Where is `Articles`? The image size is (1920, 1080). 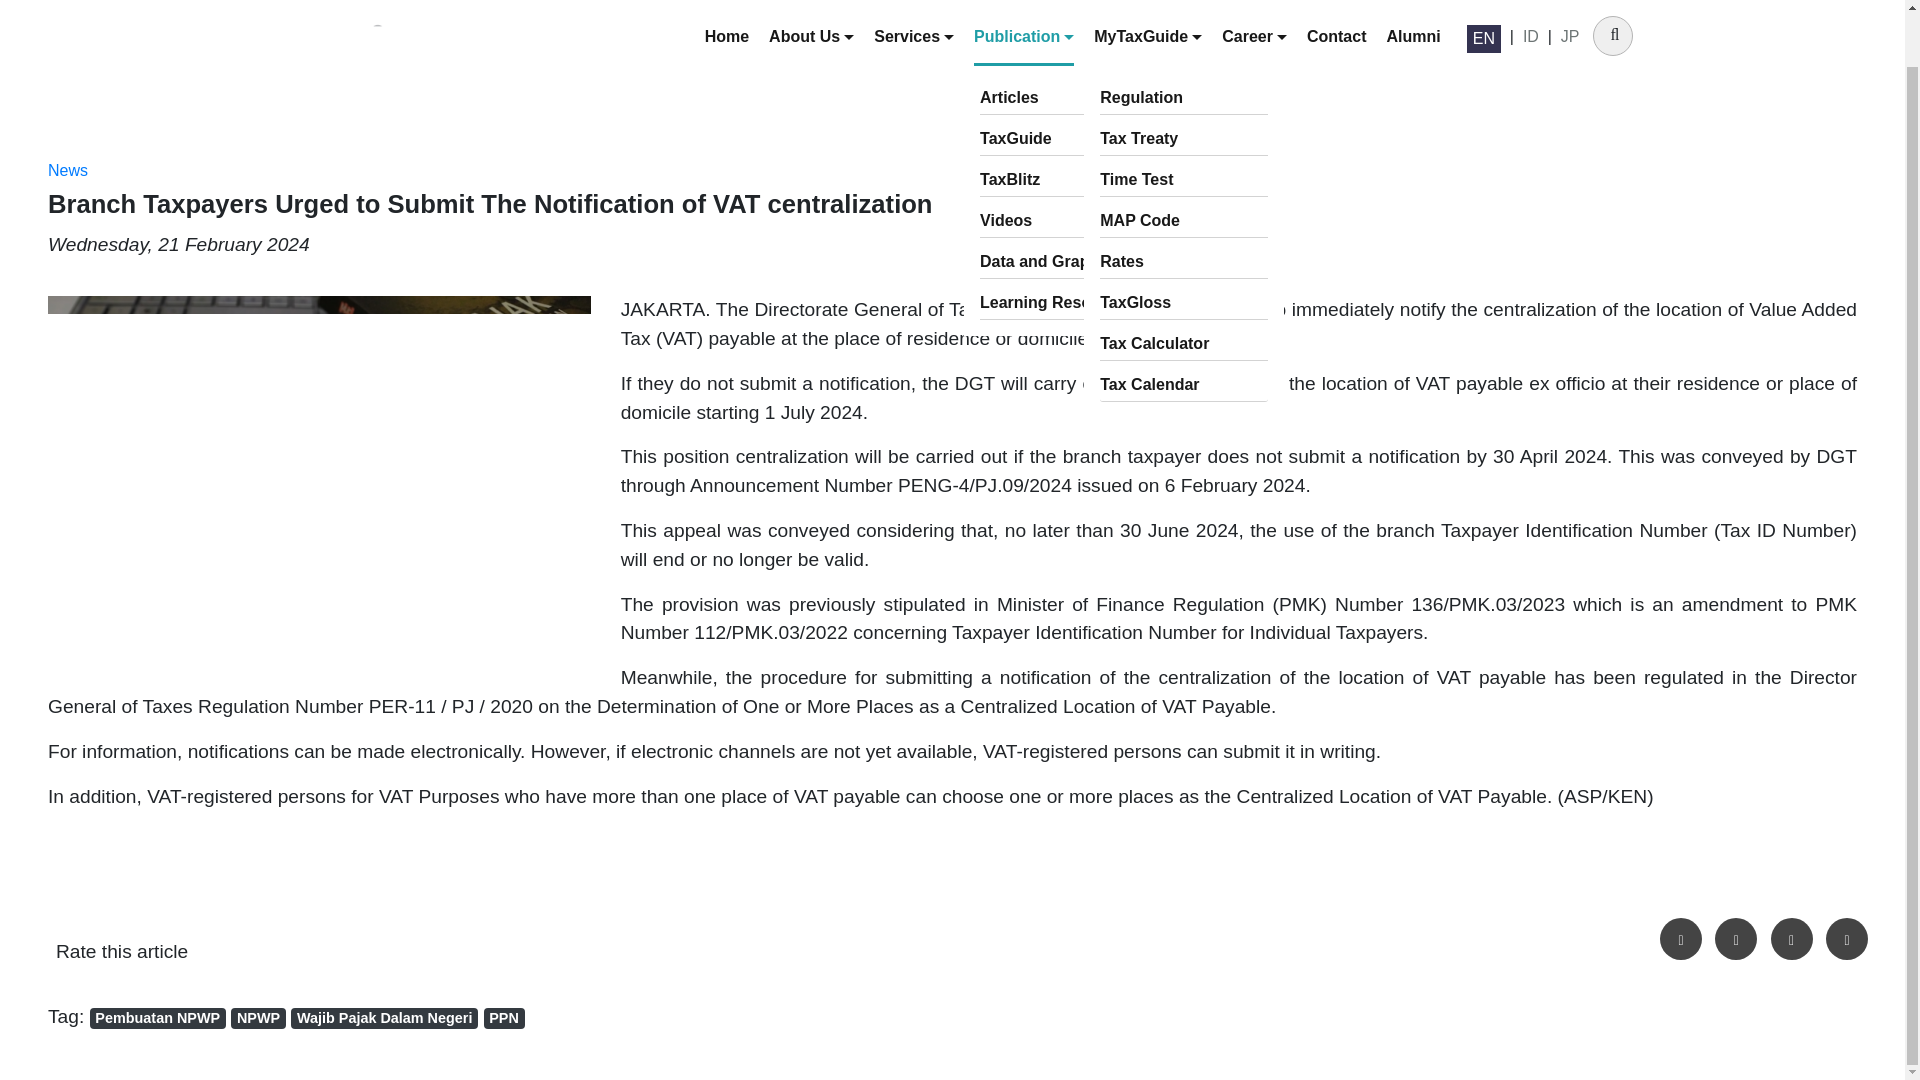
Articles is located at coordinates (1064, 42).